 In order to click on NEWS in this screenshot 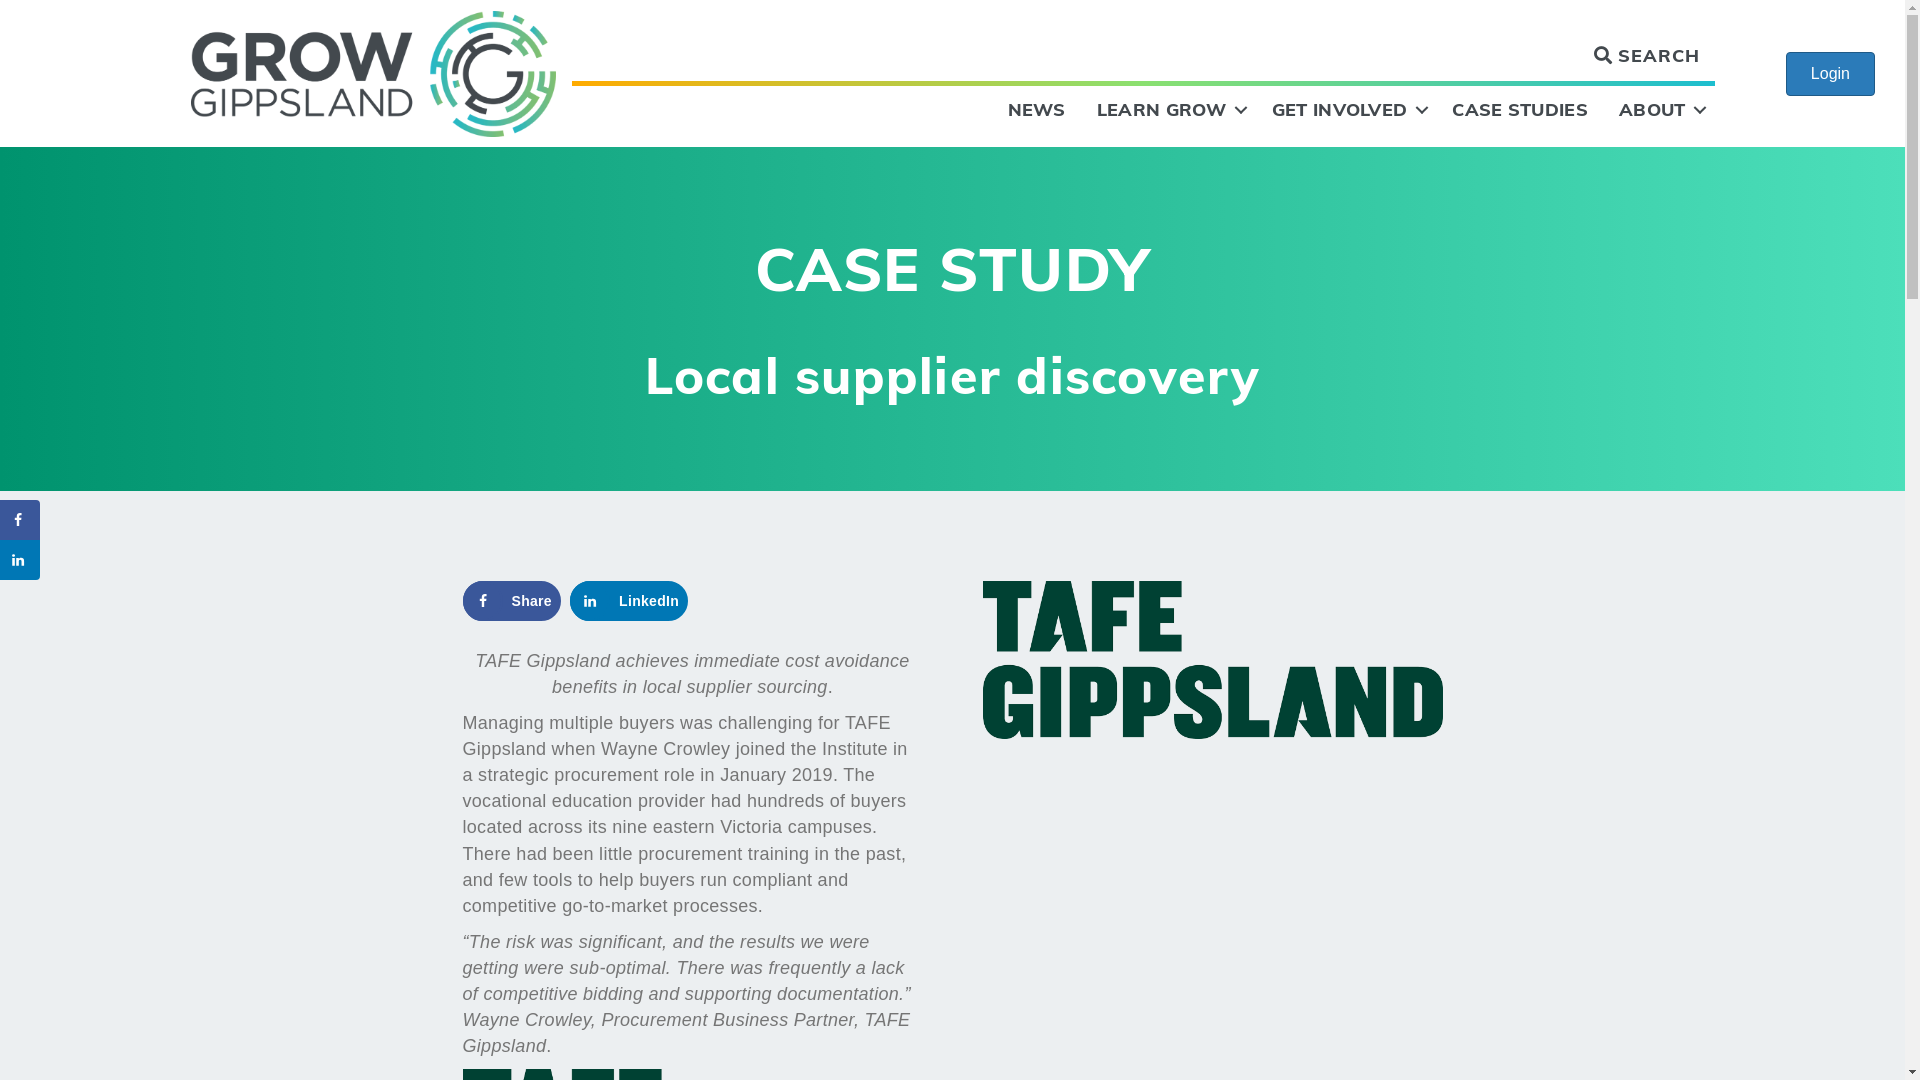, I will do `click(1037, 110)`.